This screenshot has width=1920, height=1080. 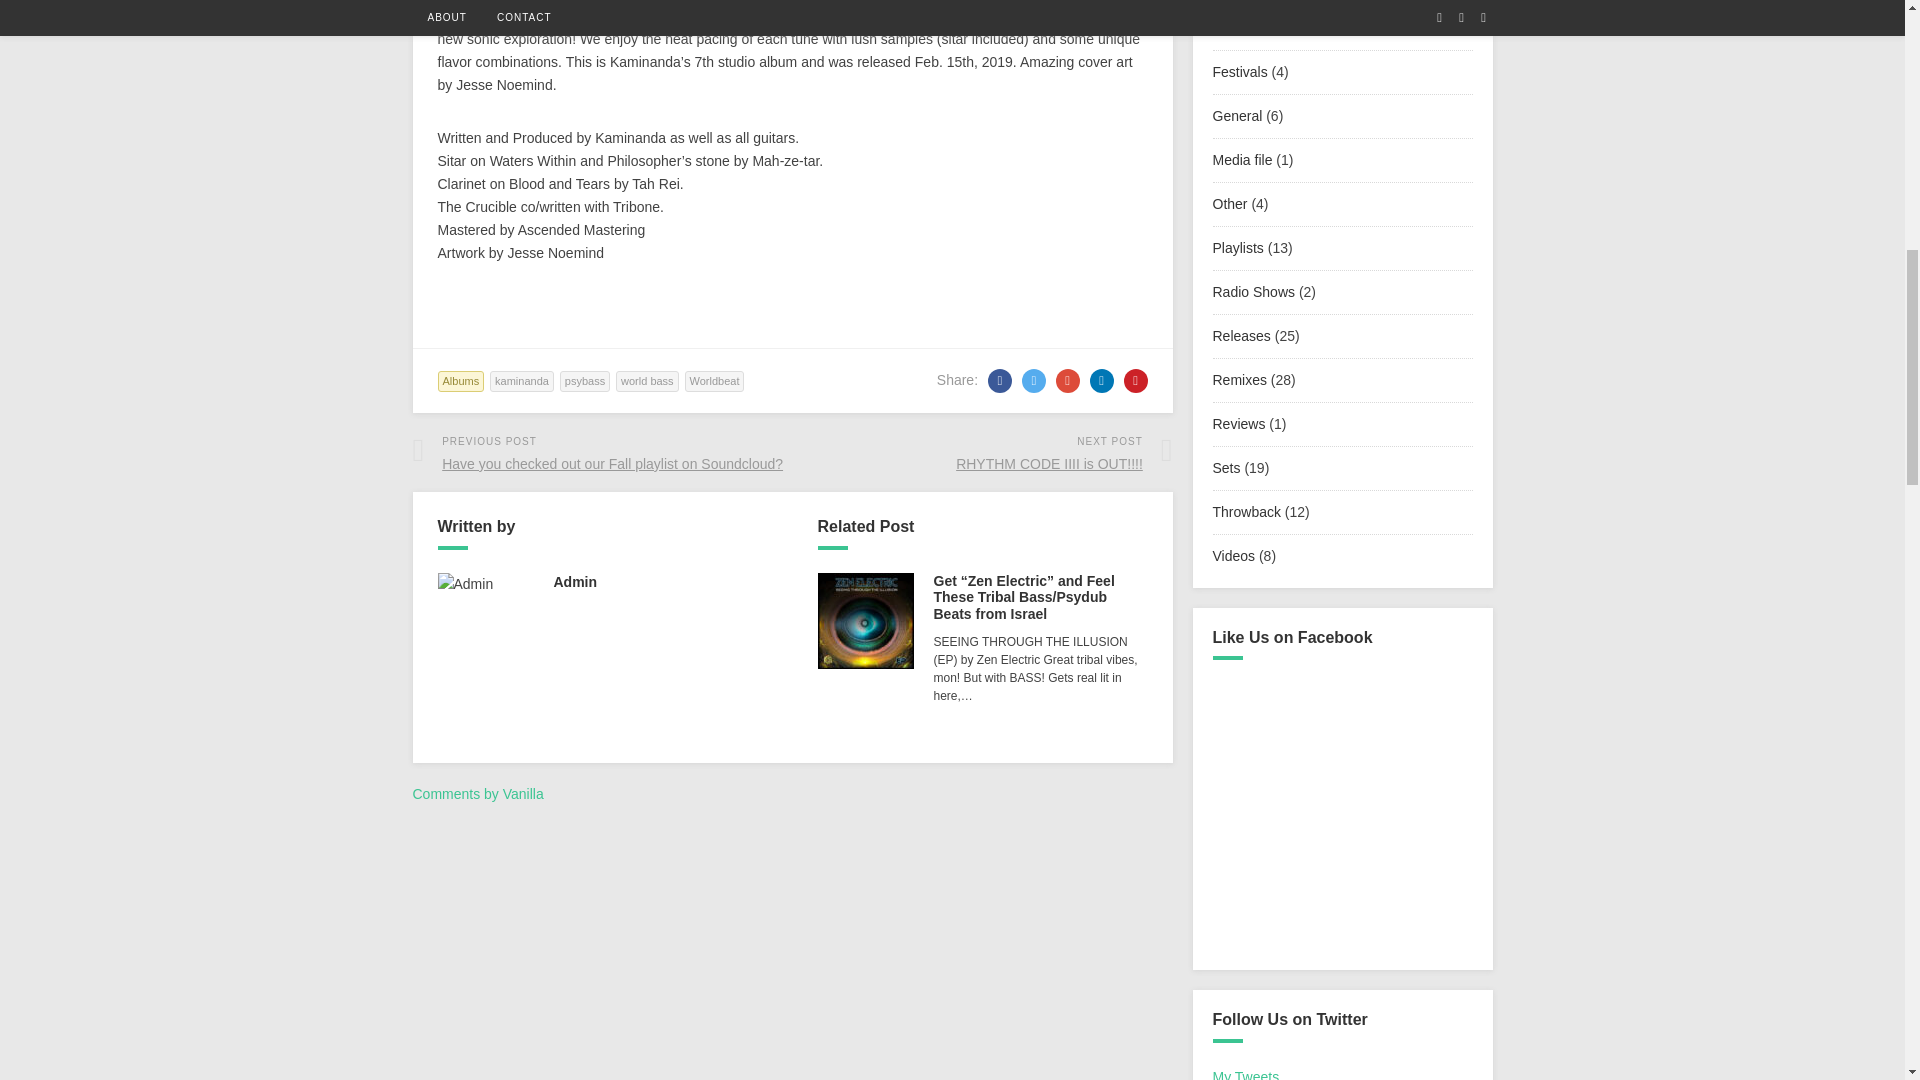 What do you see at coordinates (714, 382) in the screenshot?
I see `Worldbeat` at bounding box center [714, 382].